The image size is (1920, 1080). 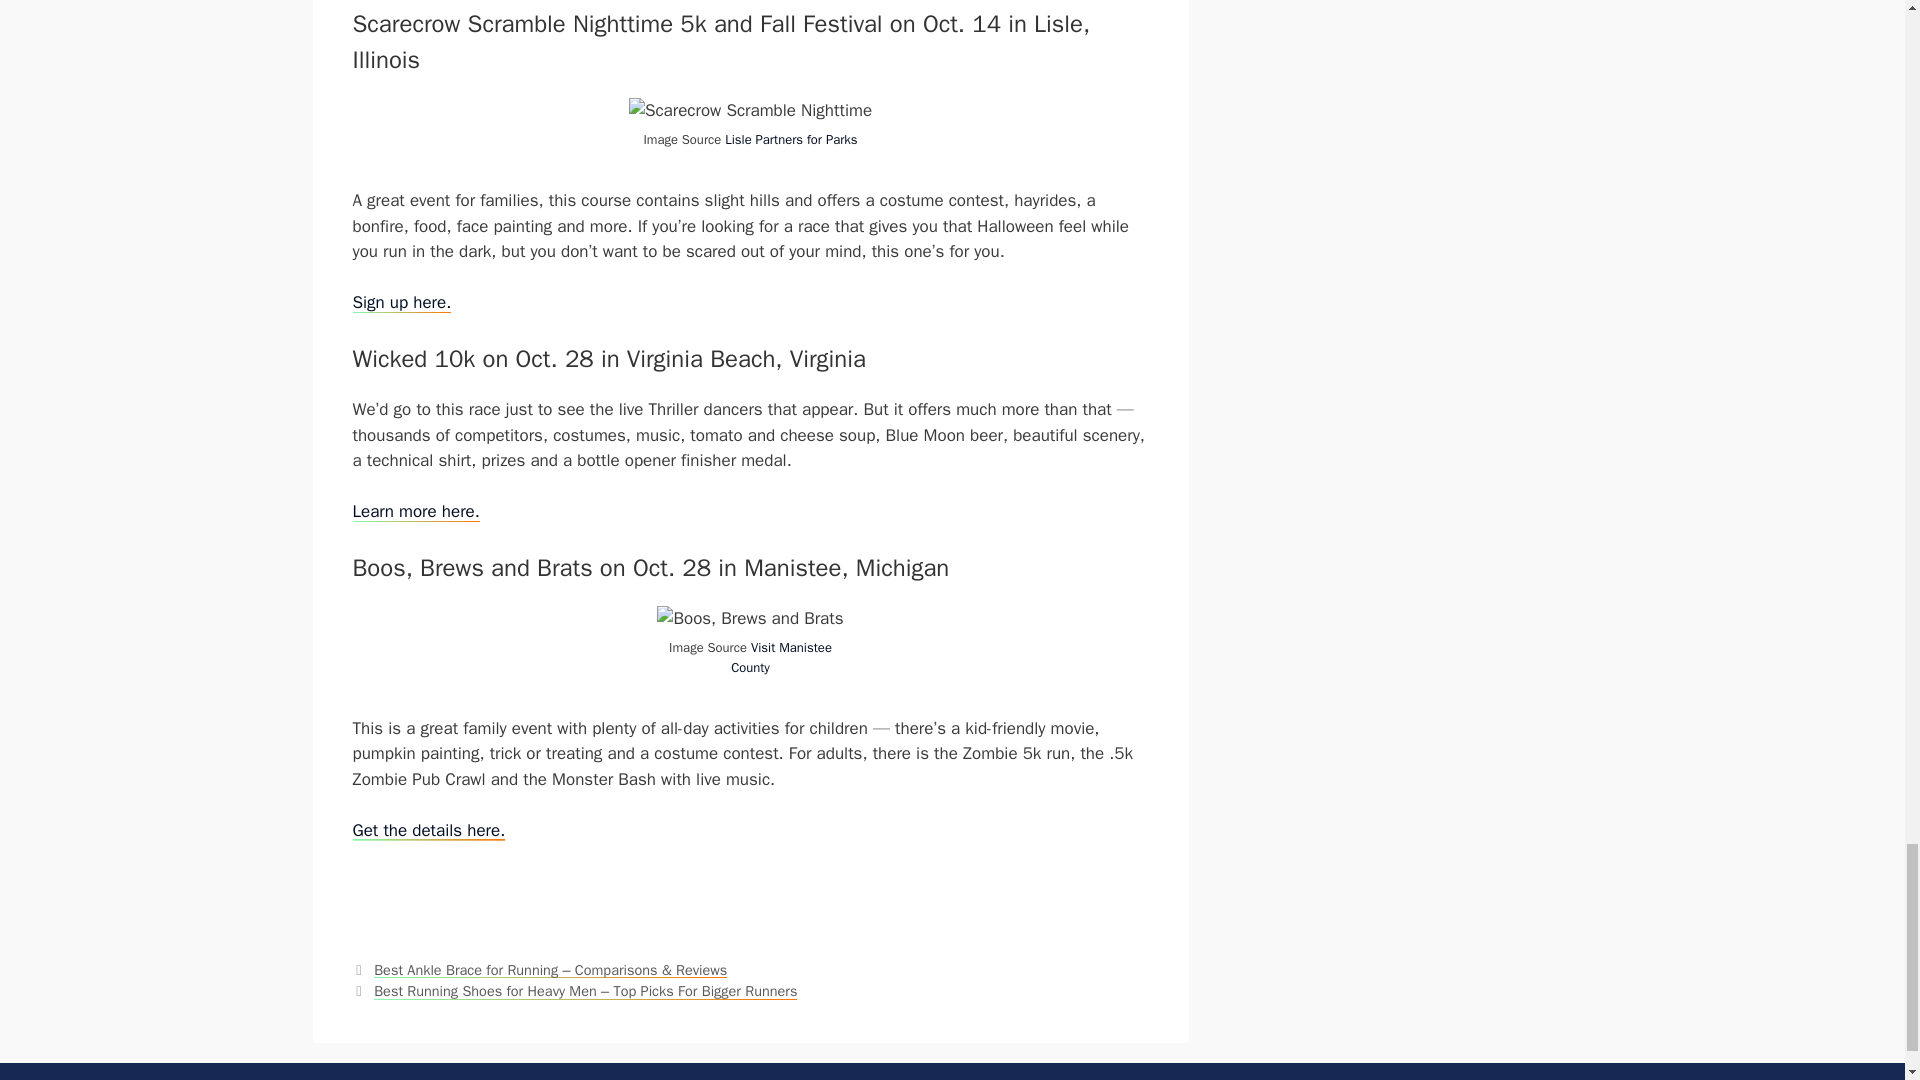 I want to click on Get the details here., so click(x=428, y=830).